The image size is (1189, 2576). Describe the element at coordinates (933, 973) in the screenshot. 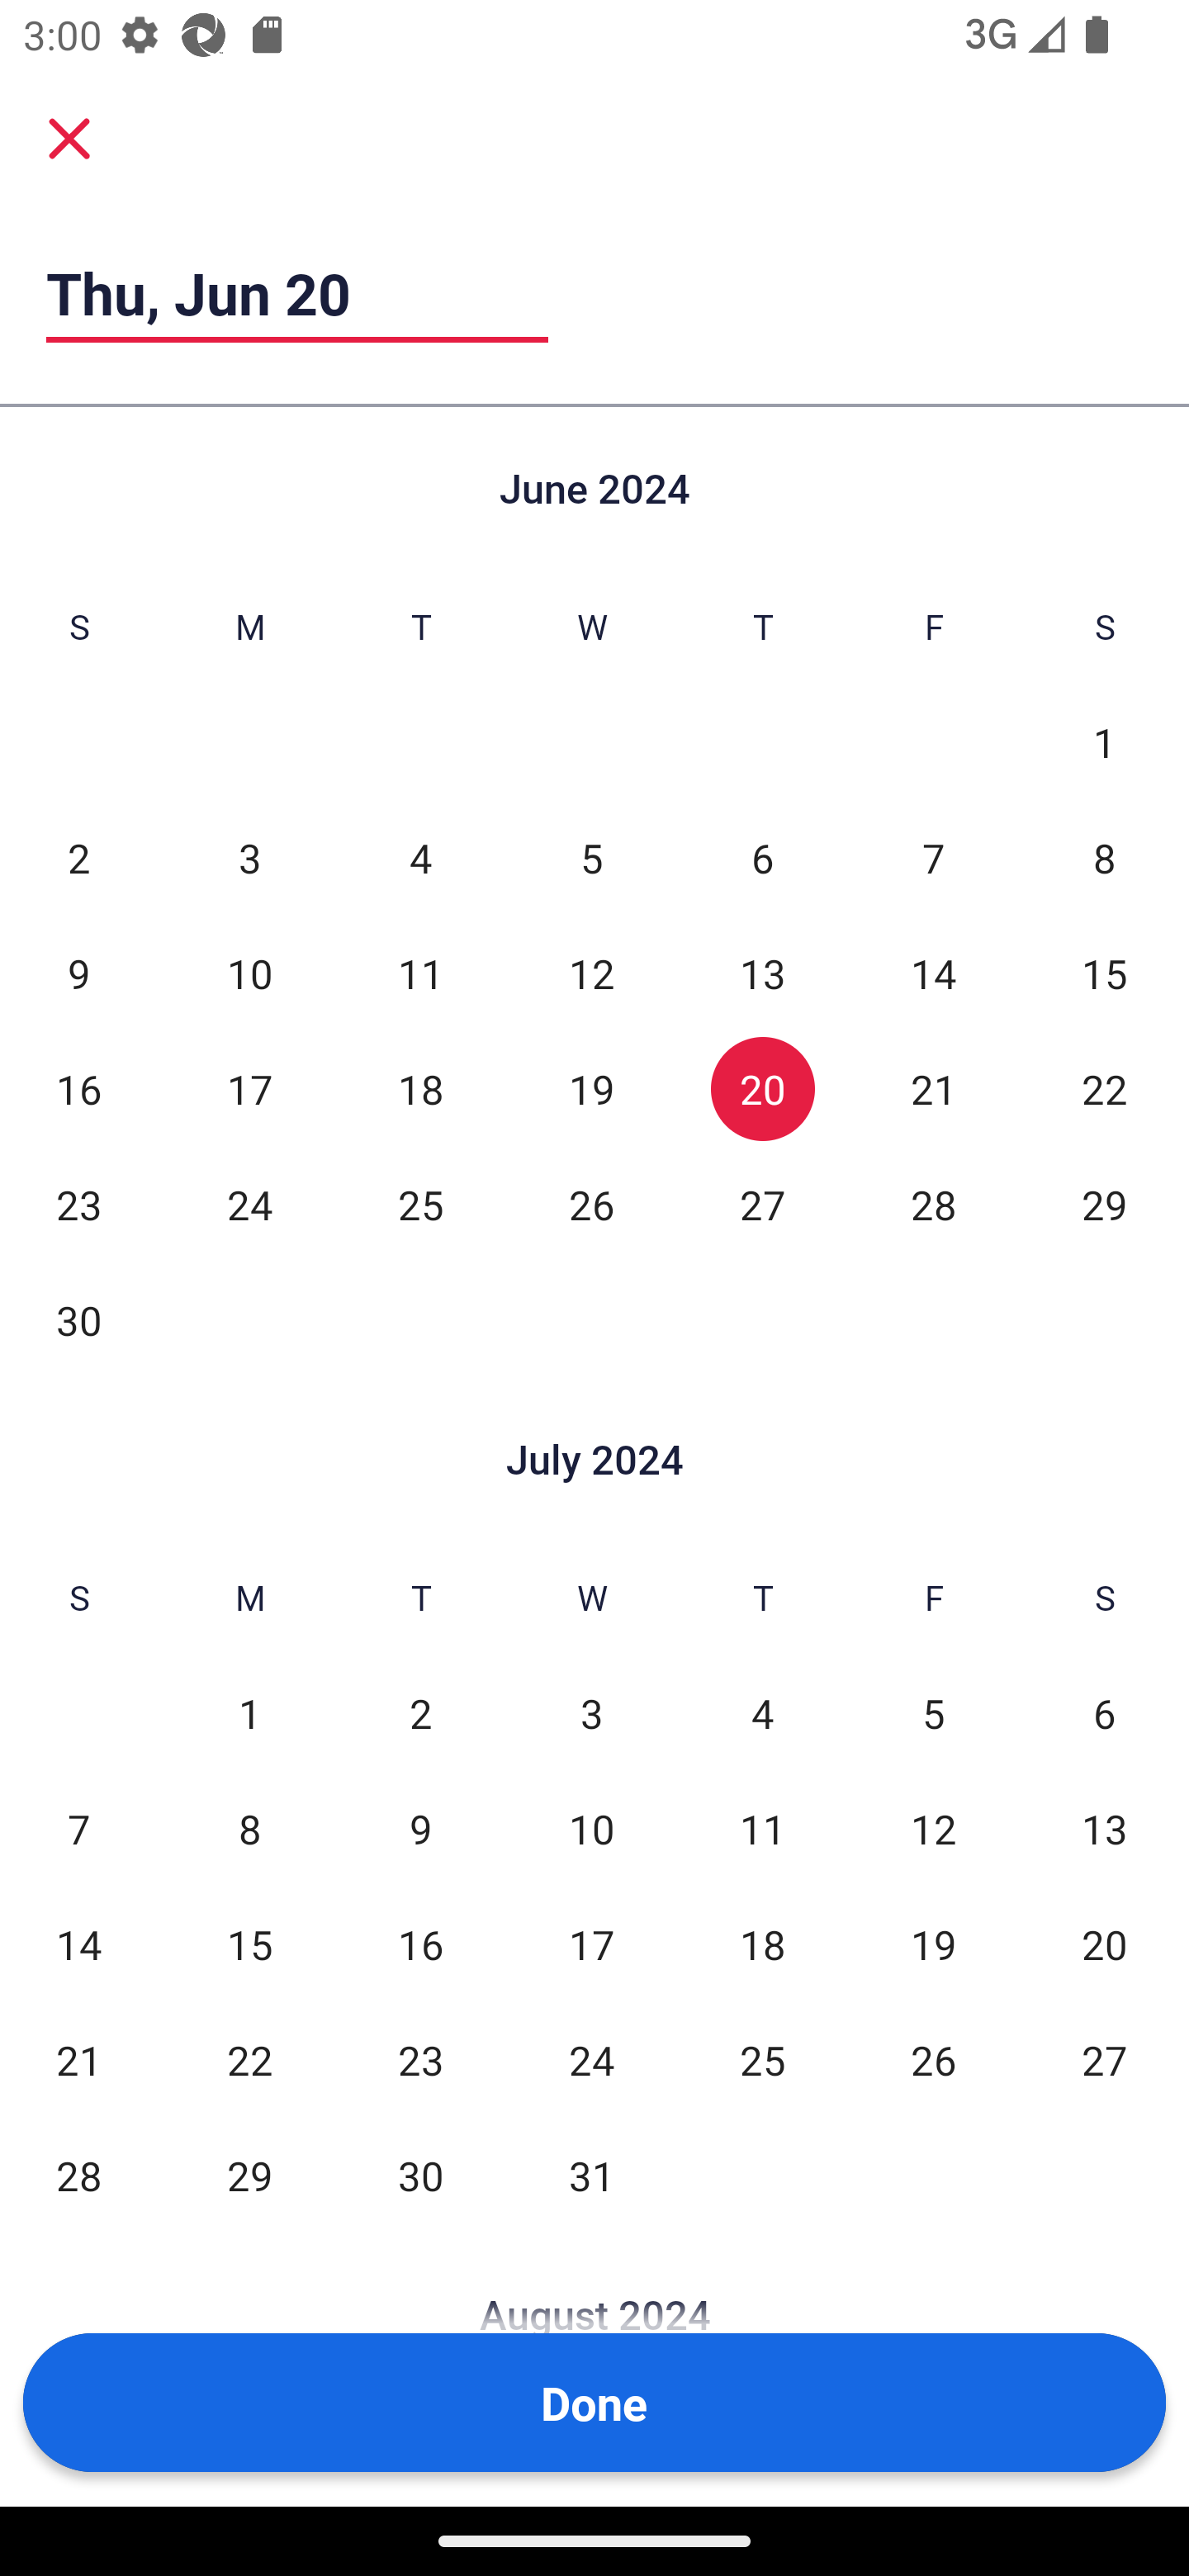

I see `14 Fri, Jun 14, Not Selected` at that location.